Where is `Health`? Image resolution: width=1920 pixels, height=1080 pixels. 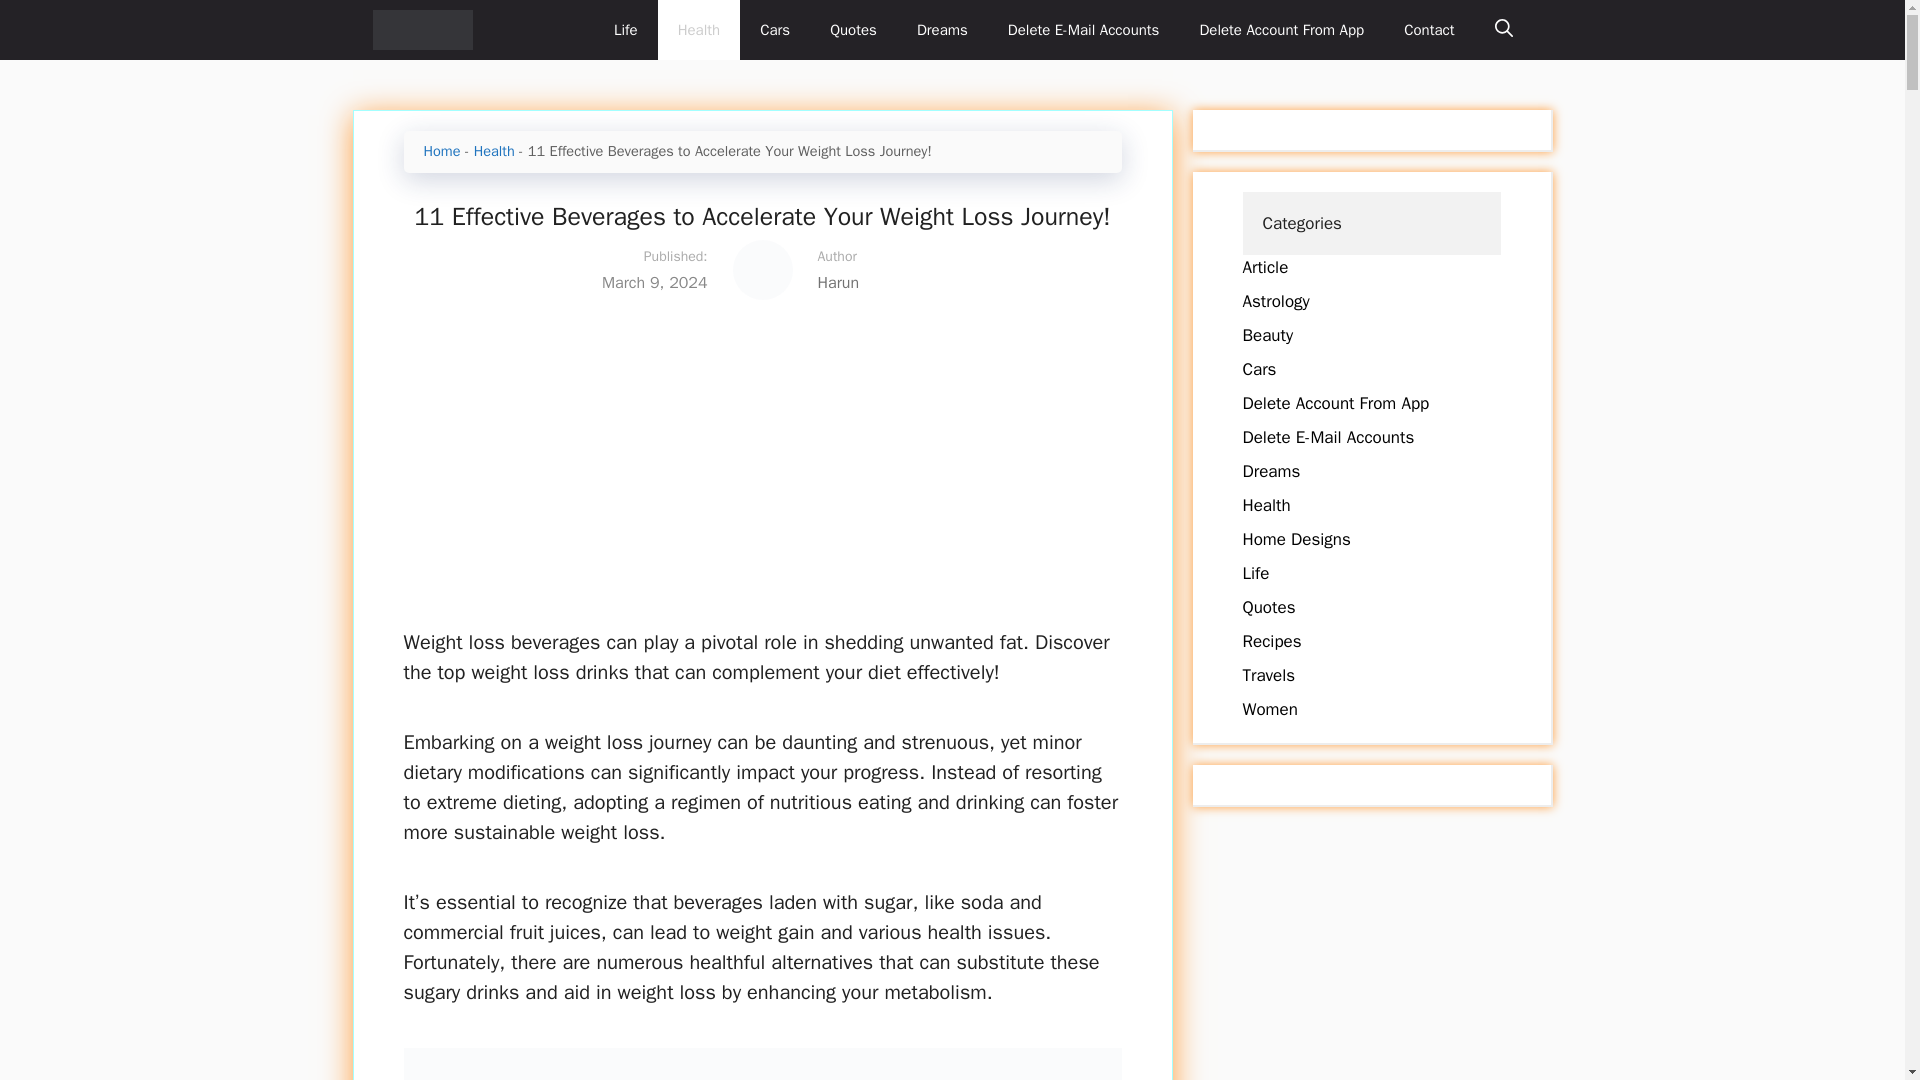
Health is located at coordinates (1266, 505).